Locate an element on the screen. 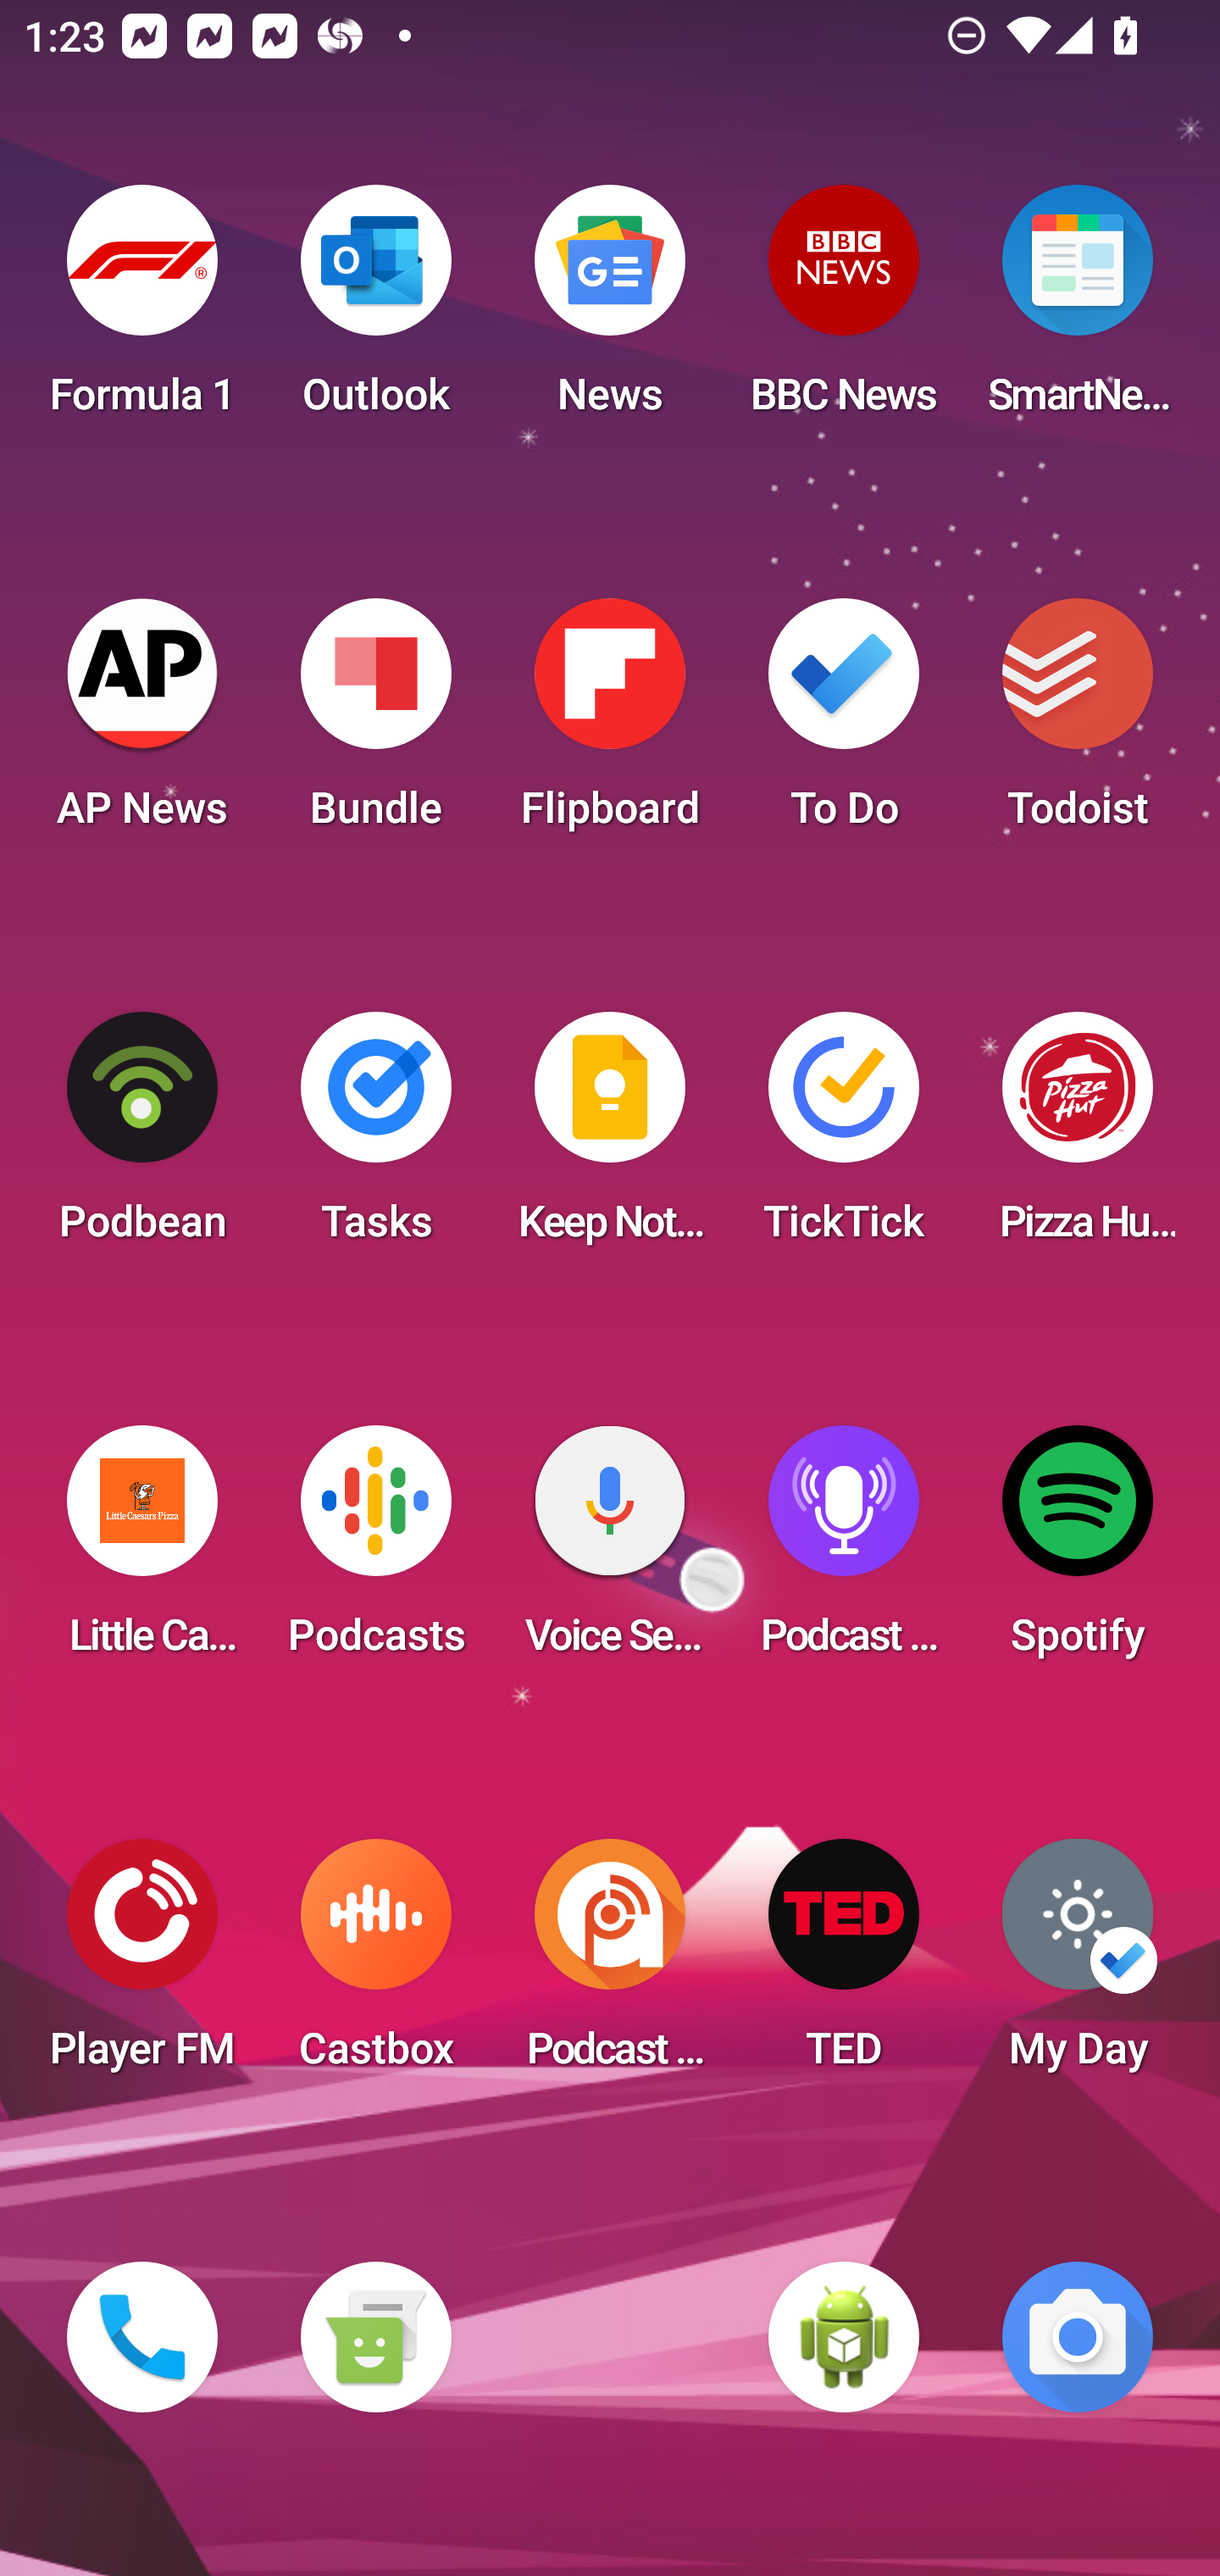 Image resolution: width=1220 pixels, height=2576 pixels. Voice Search is located at coordinates (610, 1551).